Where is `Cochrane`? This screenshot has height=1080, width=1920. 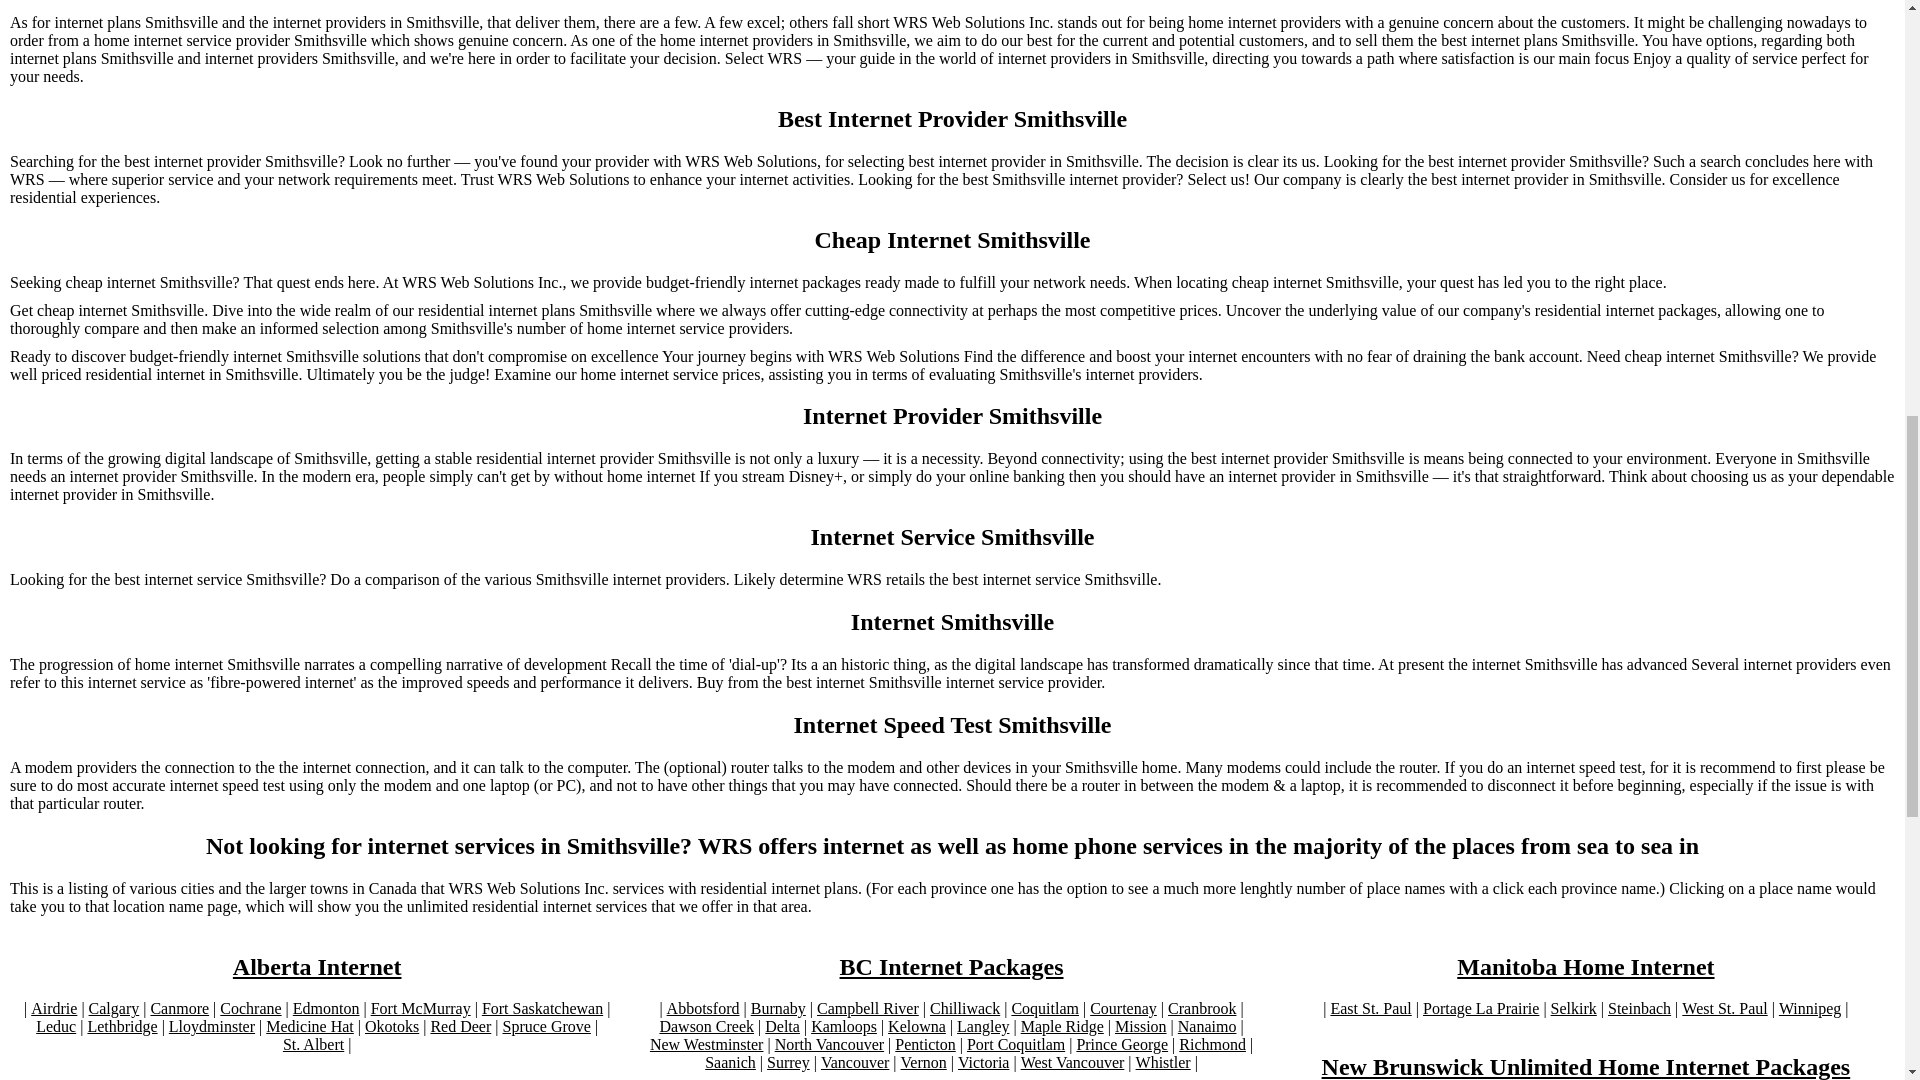 Cochrane is located at coordinates (250, 1009).